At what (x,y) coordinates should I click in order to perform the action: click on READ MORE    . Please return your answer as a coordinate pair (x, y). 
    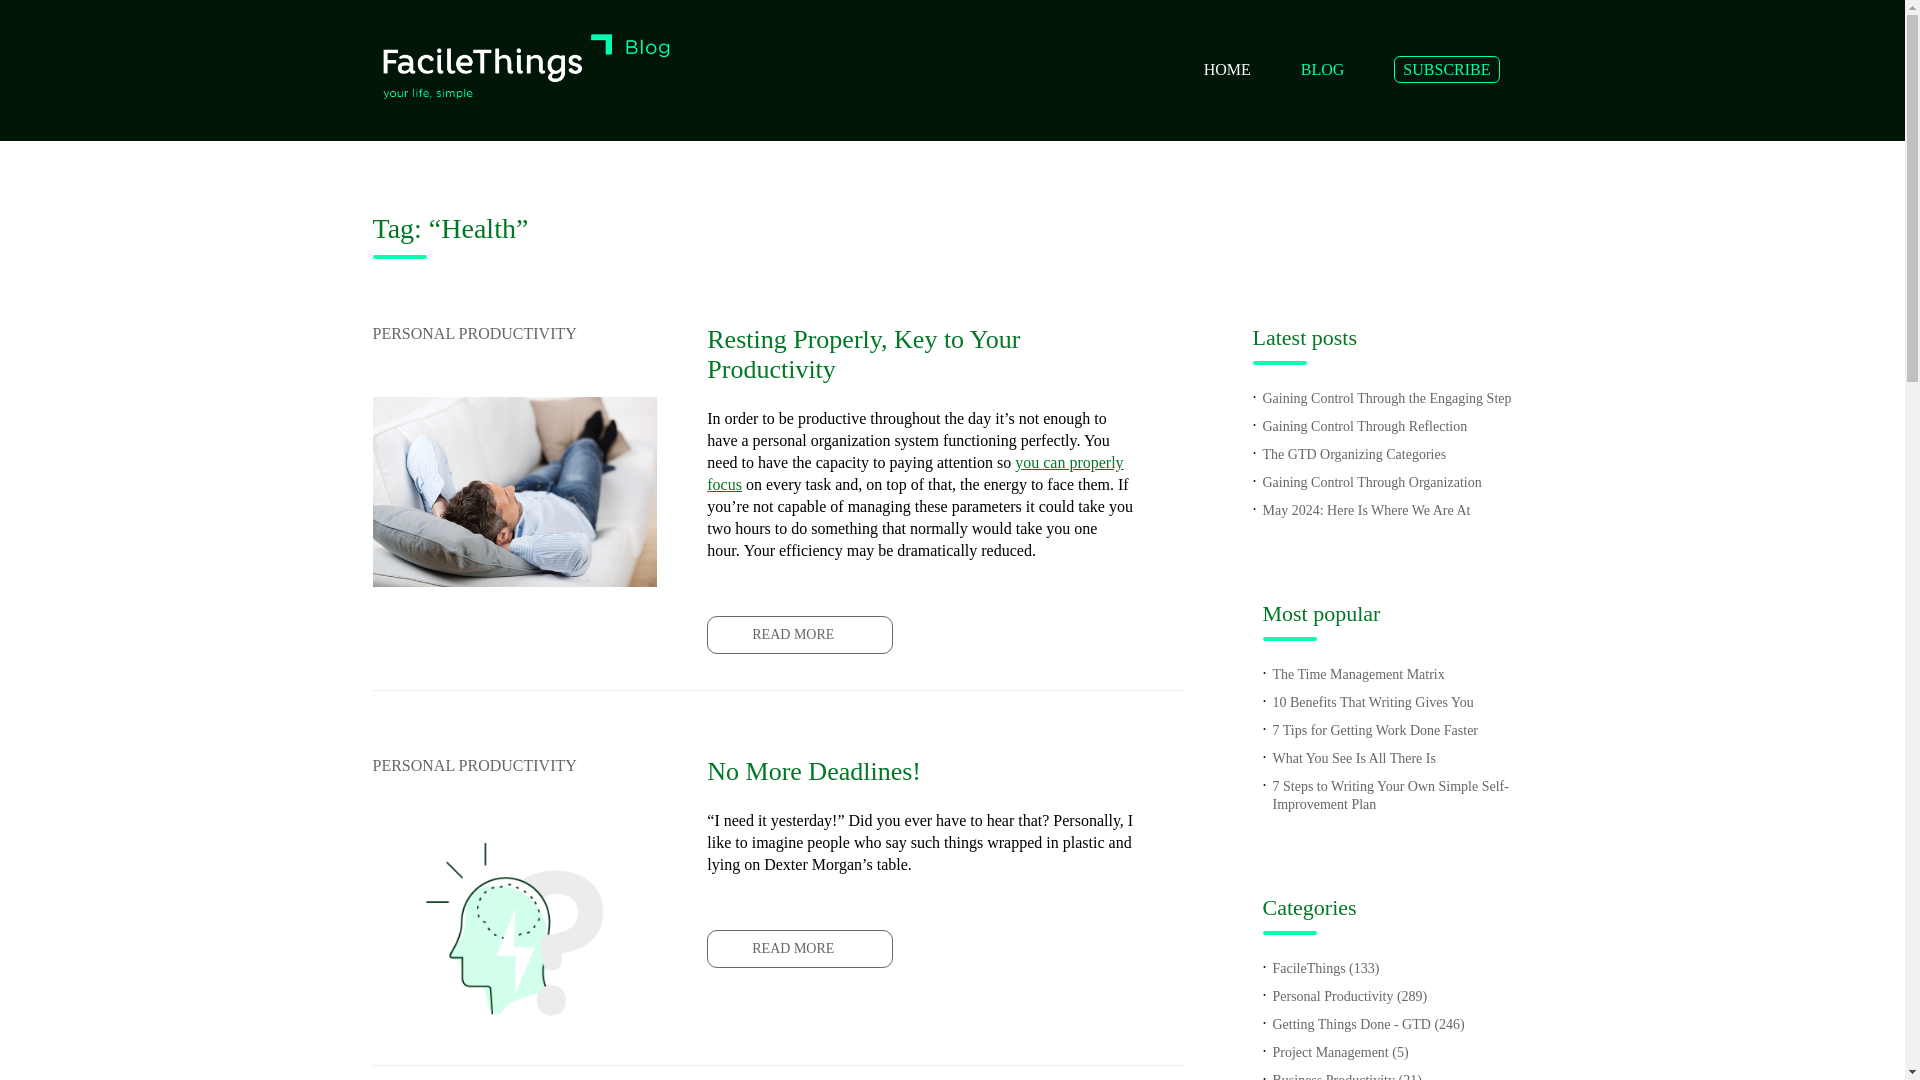
    Looking at the image, I should click on (799, 634).